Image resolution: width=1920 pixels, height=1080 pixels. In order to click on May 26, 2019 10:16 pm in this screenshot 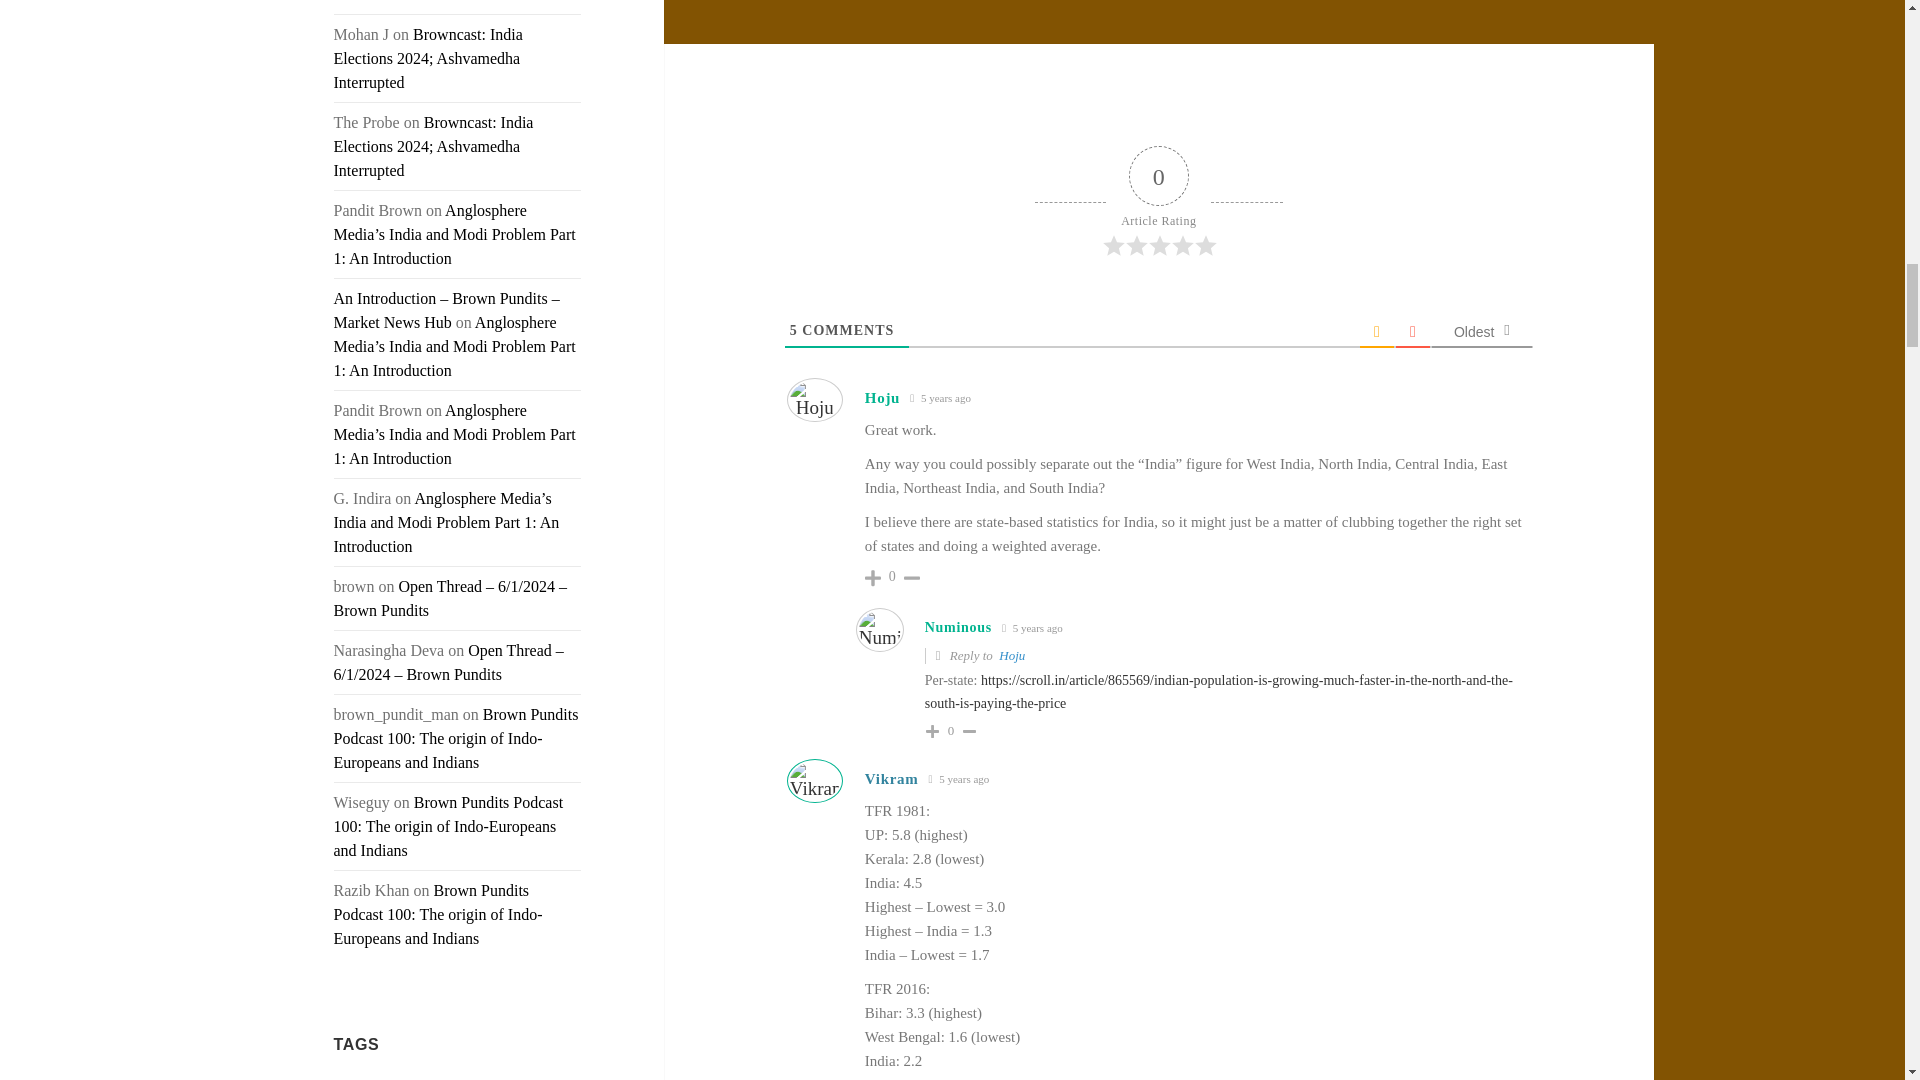, I will do `click(940, 398)`.